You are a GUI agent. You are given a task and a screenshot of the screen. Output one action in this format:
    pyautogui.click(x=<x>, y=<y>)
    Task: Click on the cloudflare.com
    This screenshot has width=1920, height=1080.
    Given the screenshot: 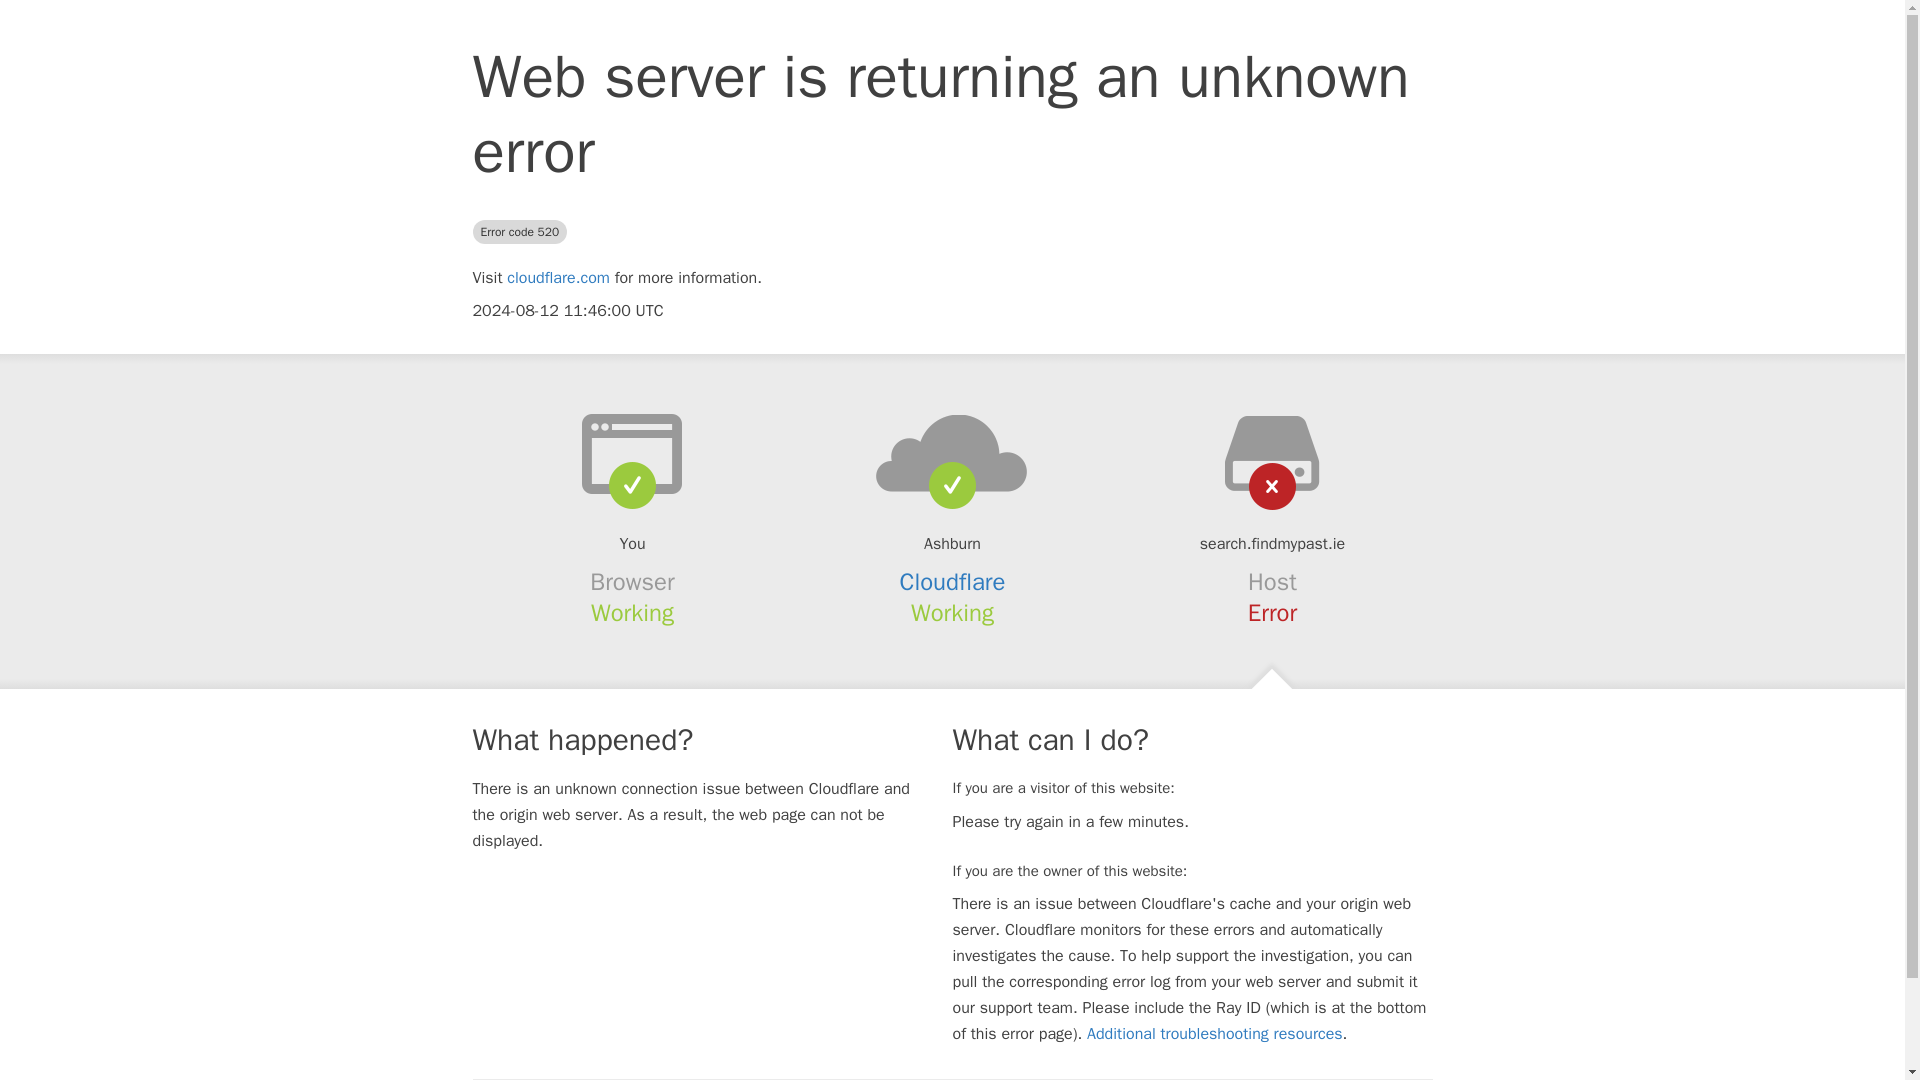 What is the action you would take?
    pyautogui.click(x=558, y=278)
    